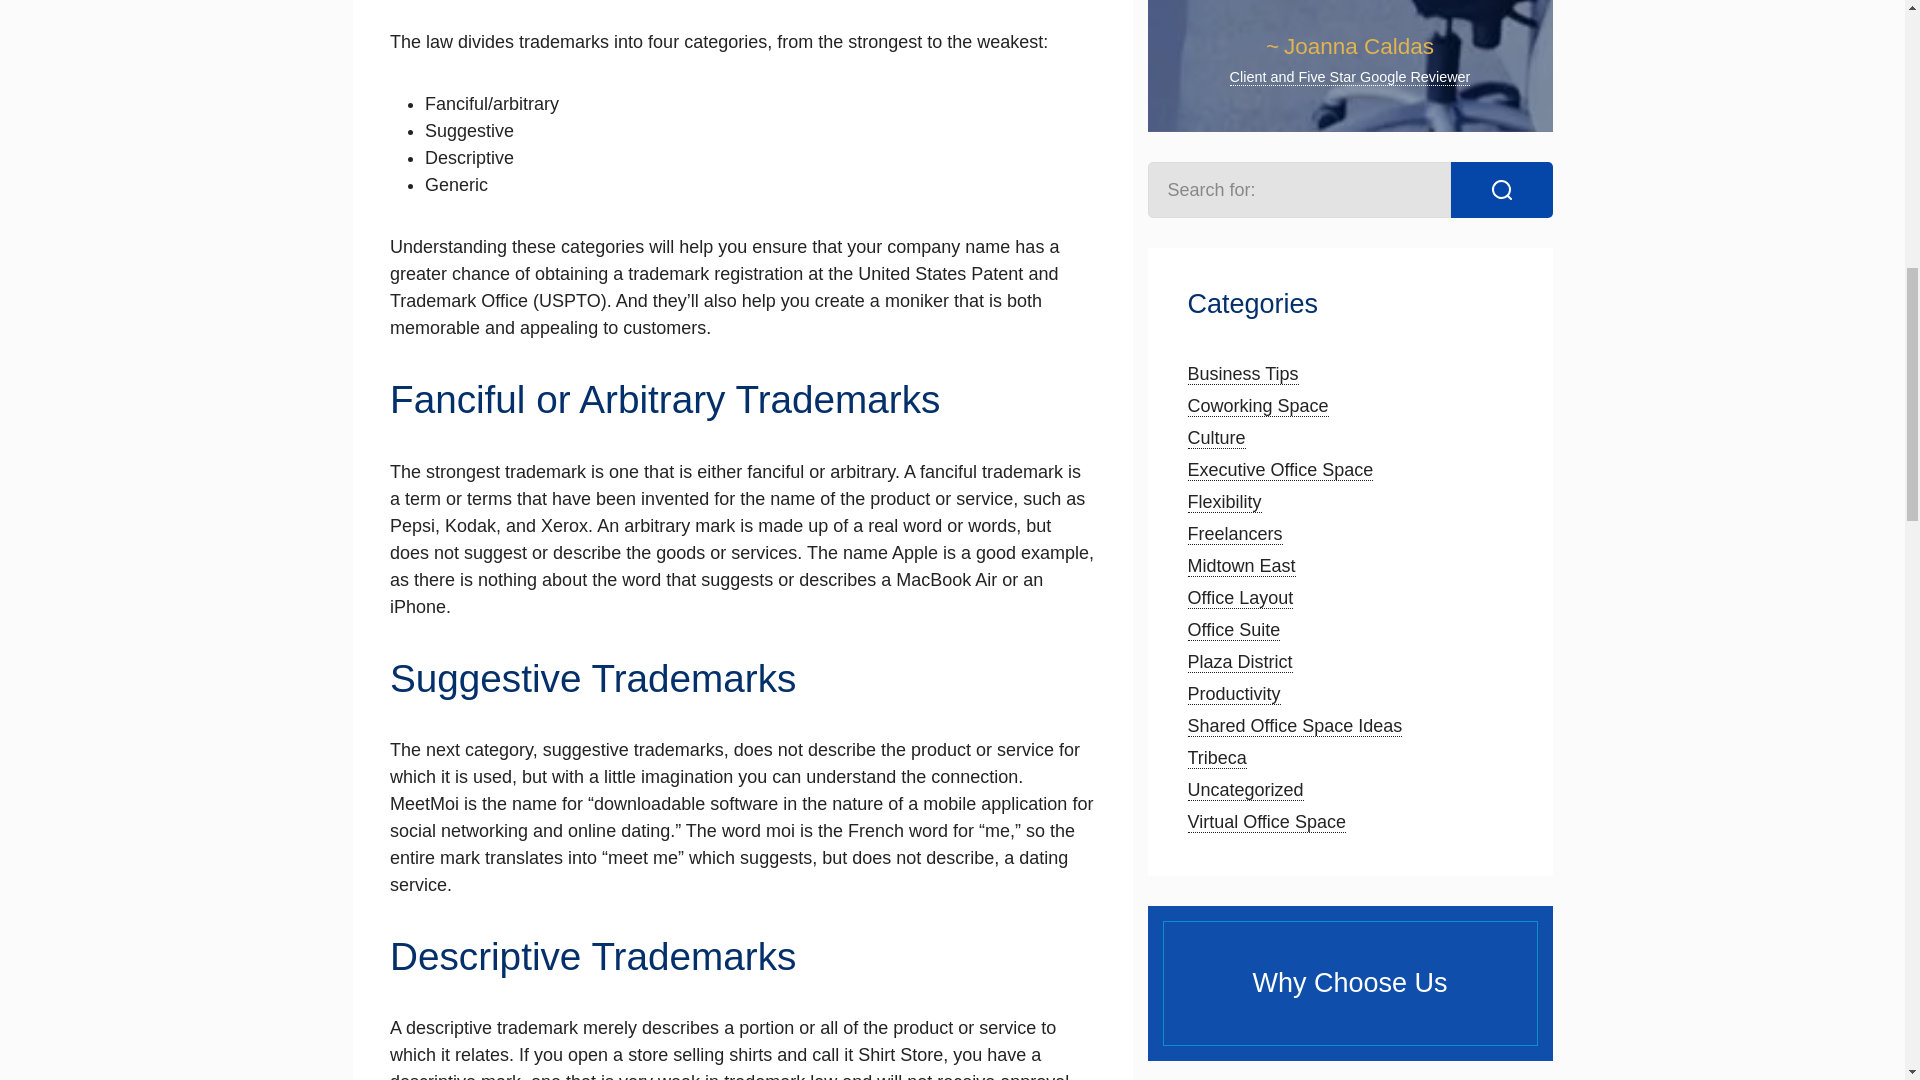 The image size is (1920, 1080). Describe the element at coordinates (1234, 694) in the screenshot. I see `Productivity` at that location.